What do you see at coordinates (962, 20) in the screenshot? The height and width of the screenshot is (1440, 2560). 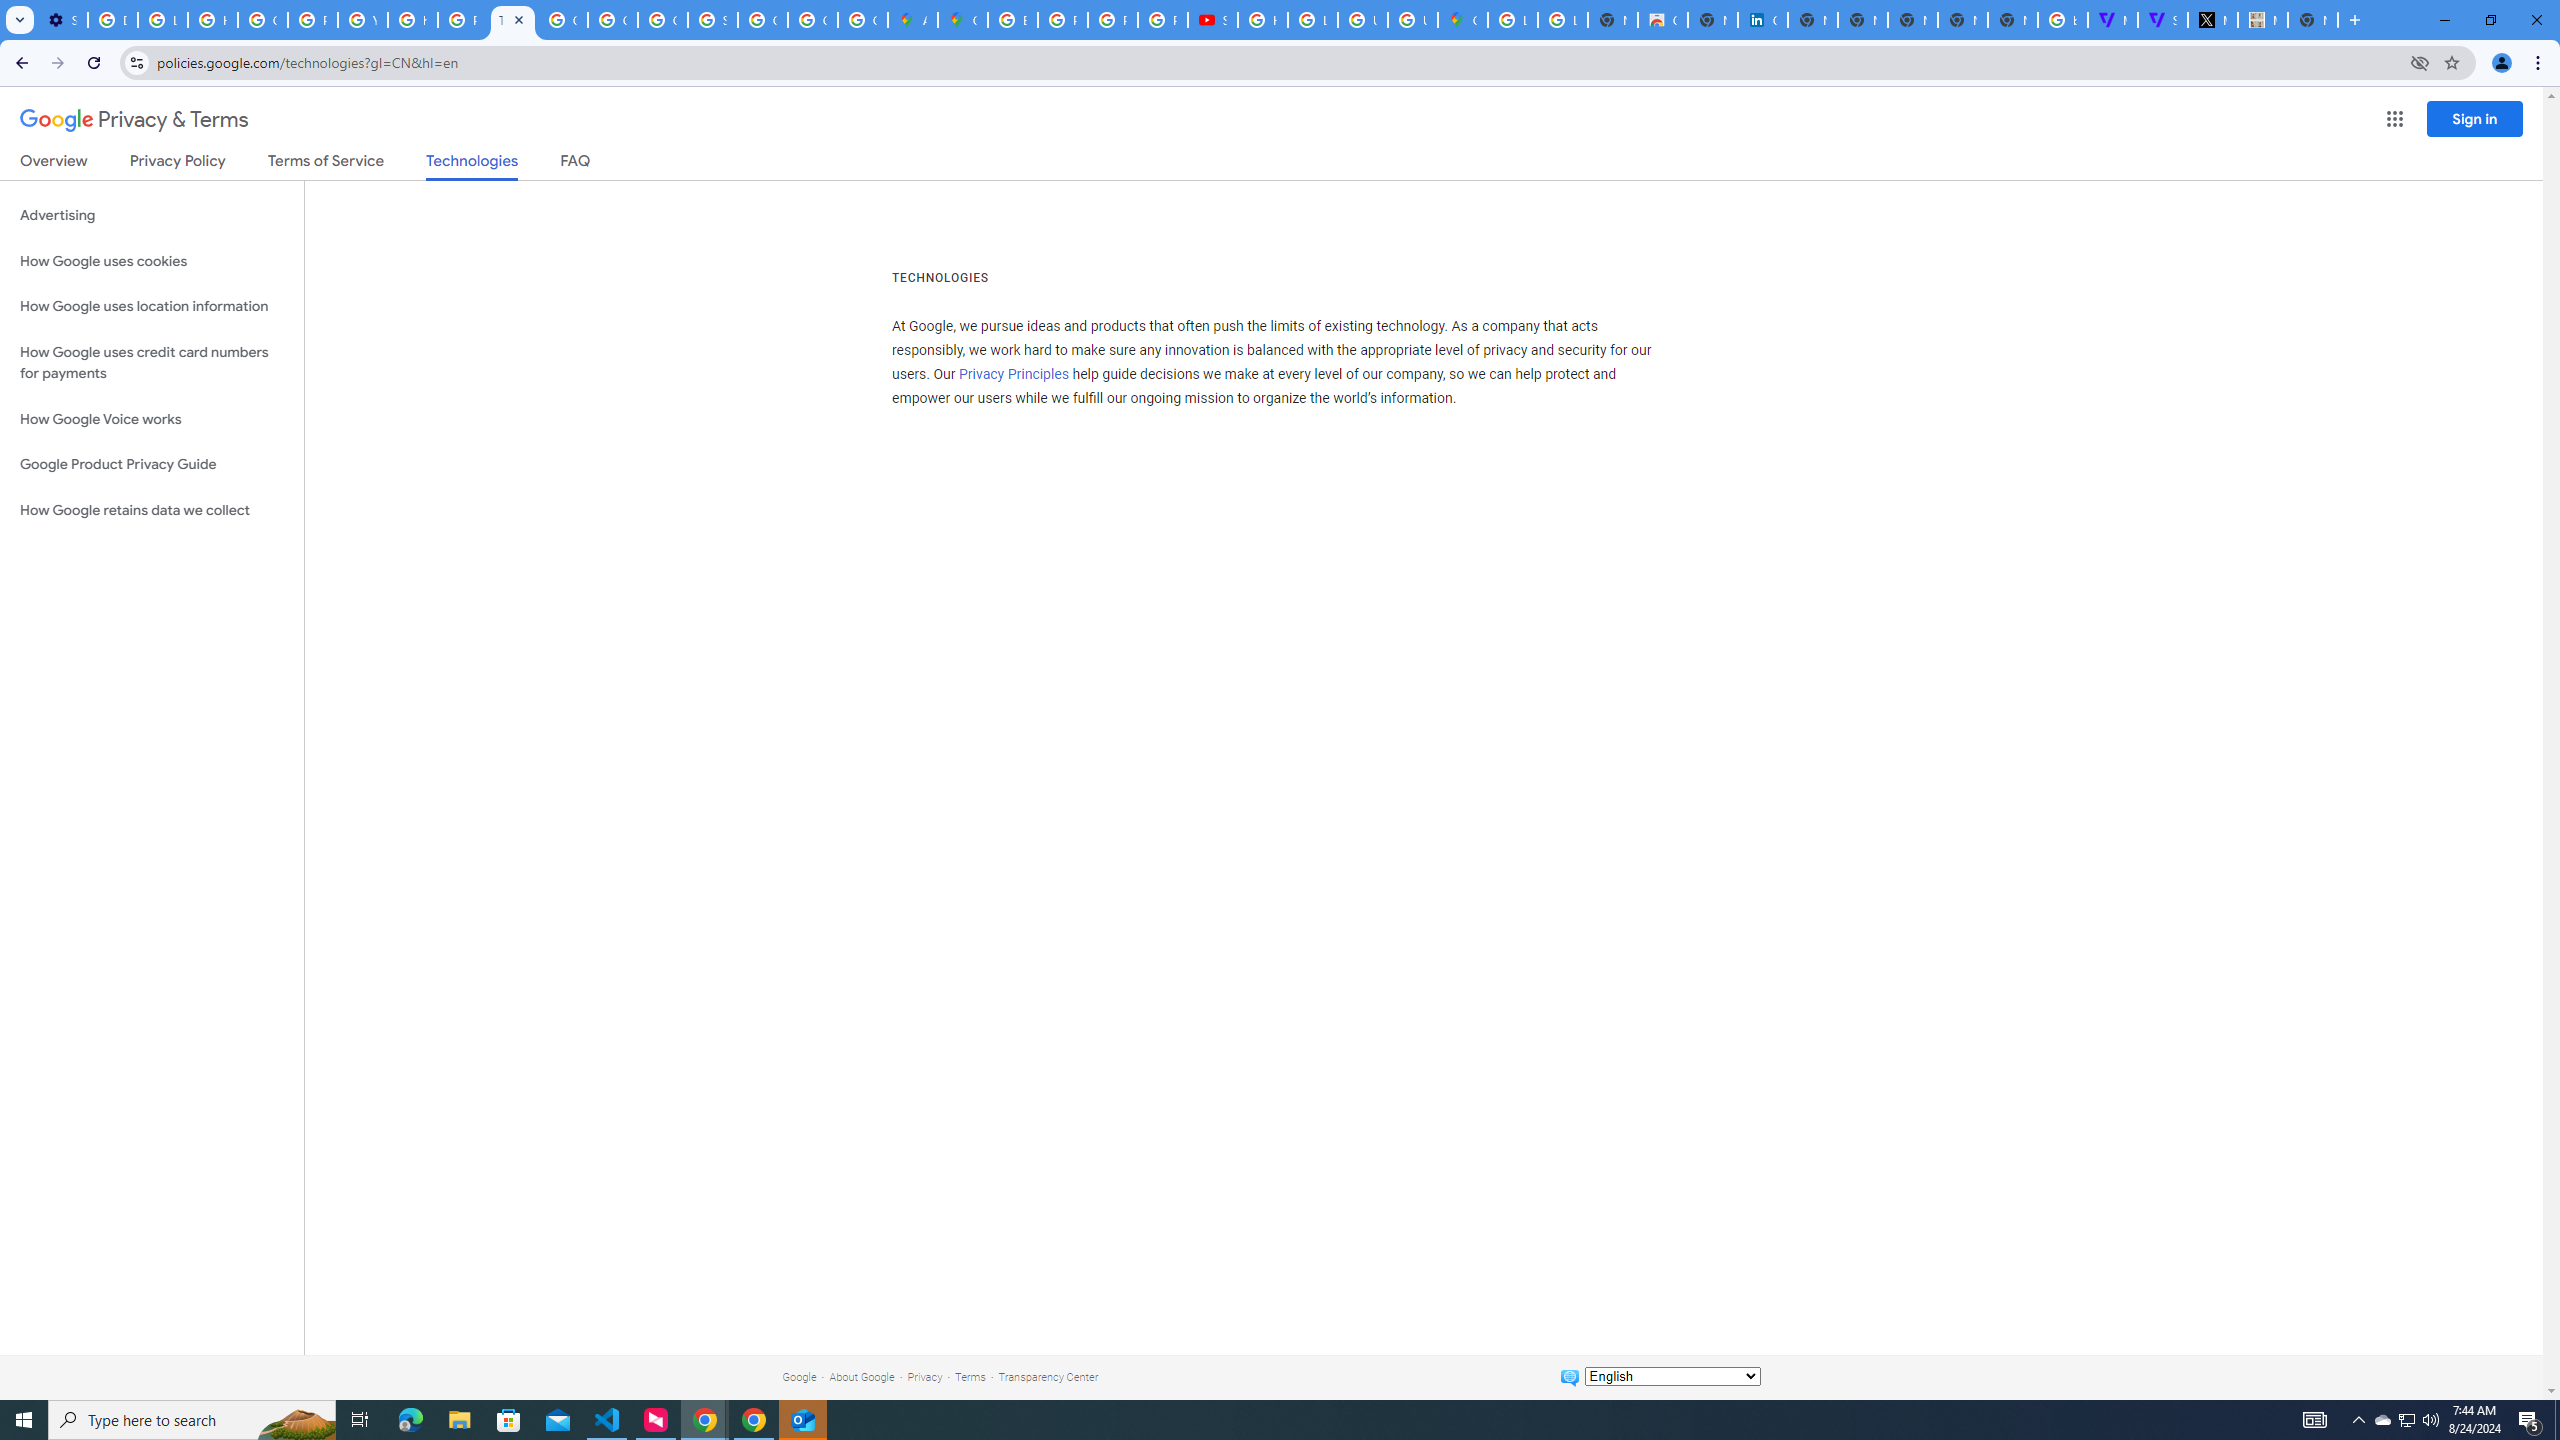 I see `Google Maps` at bounding box center [962, 20].